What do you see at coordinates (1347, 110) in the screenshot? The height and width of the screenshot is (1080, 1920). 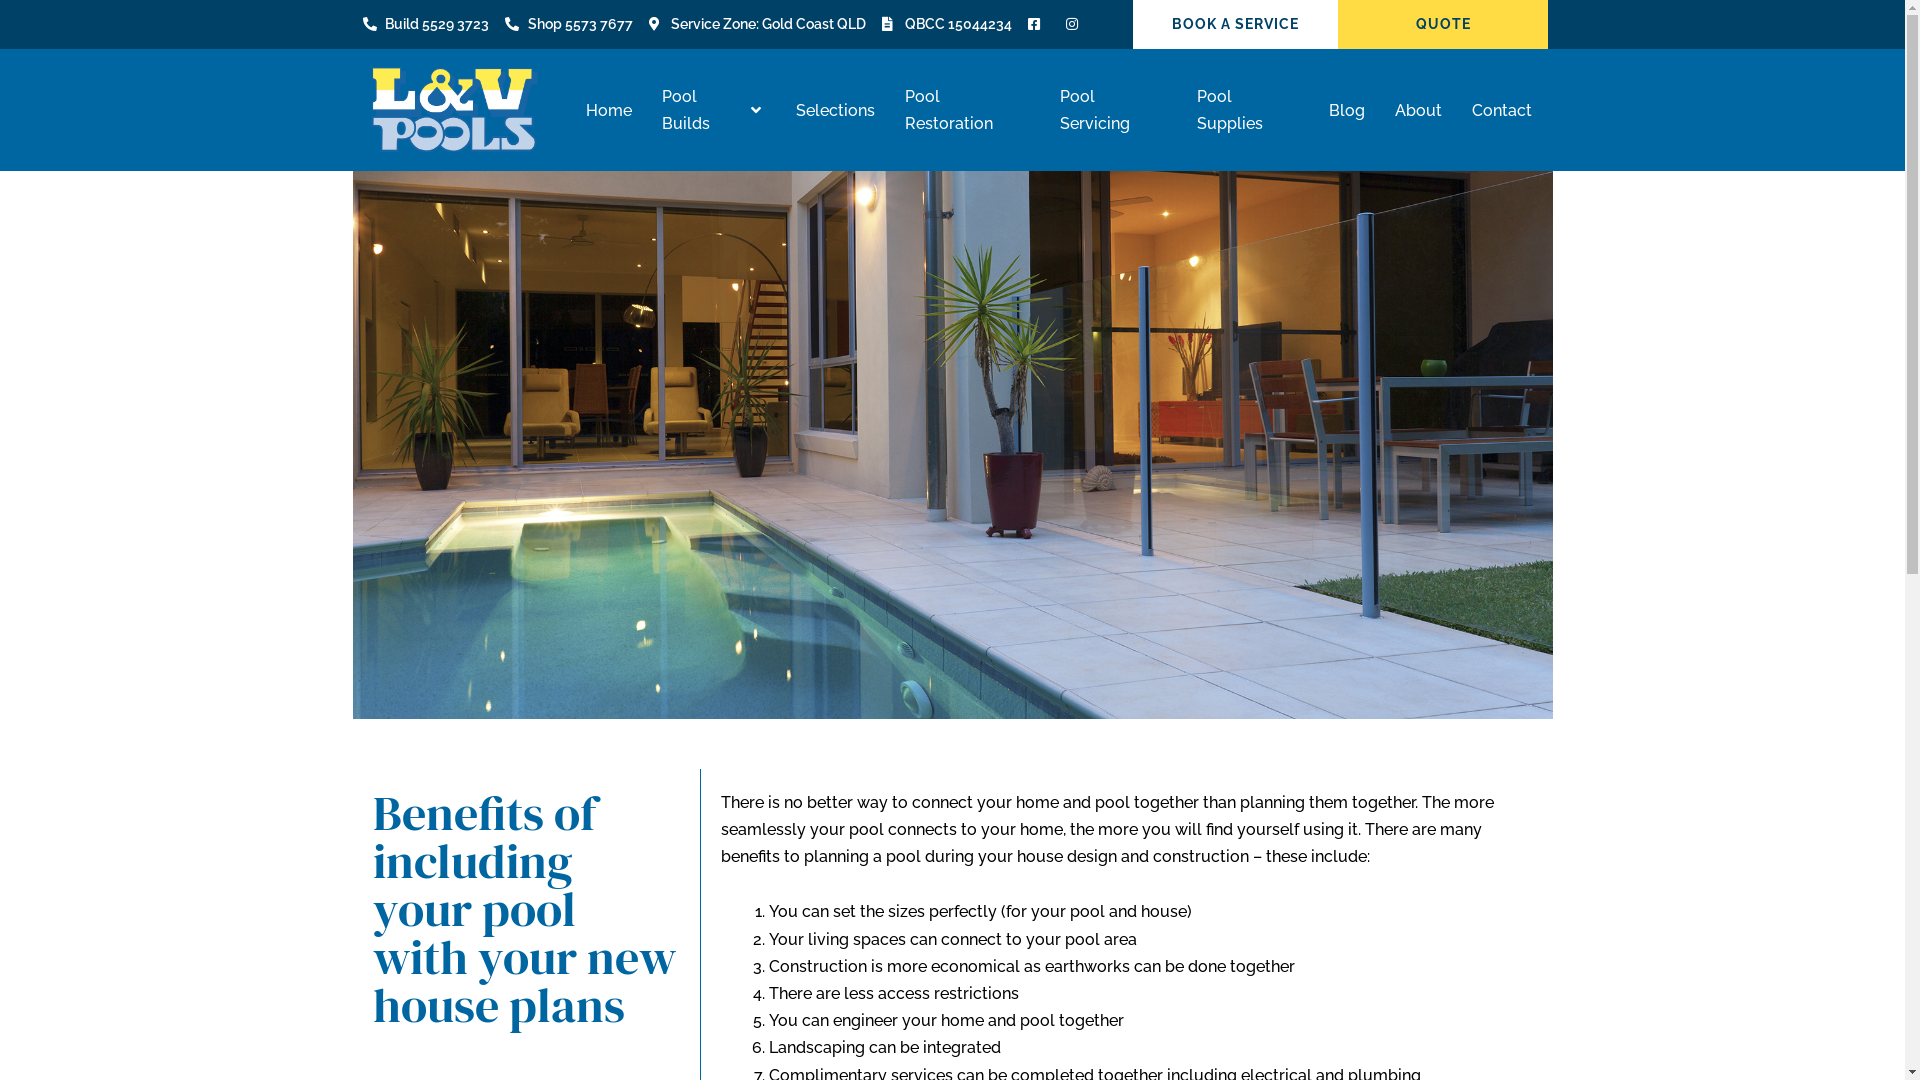 I see `Blog` at bounding box center [1347, 110].